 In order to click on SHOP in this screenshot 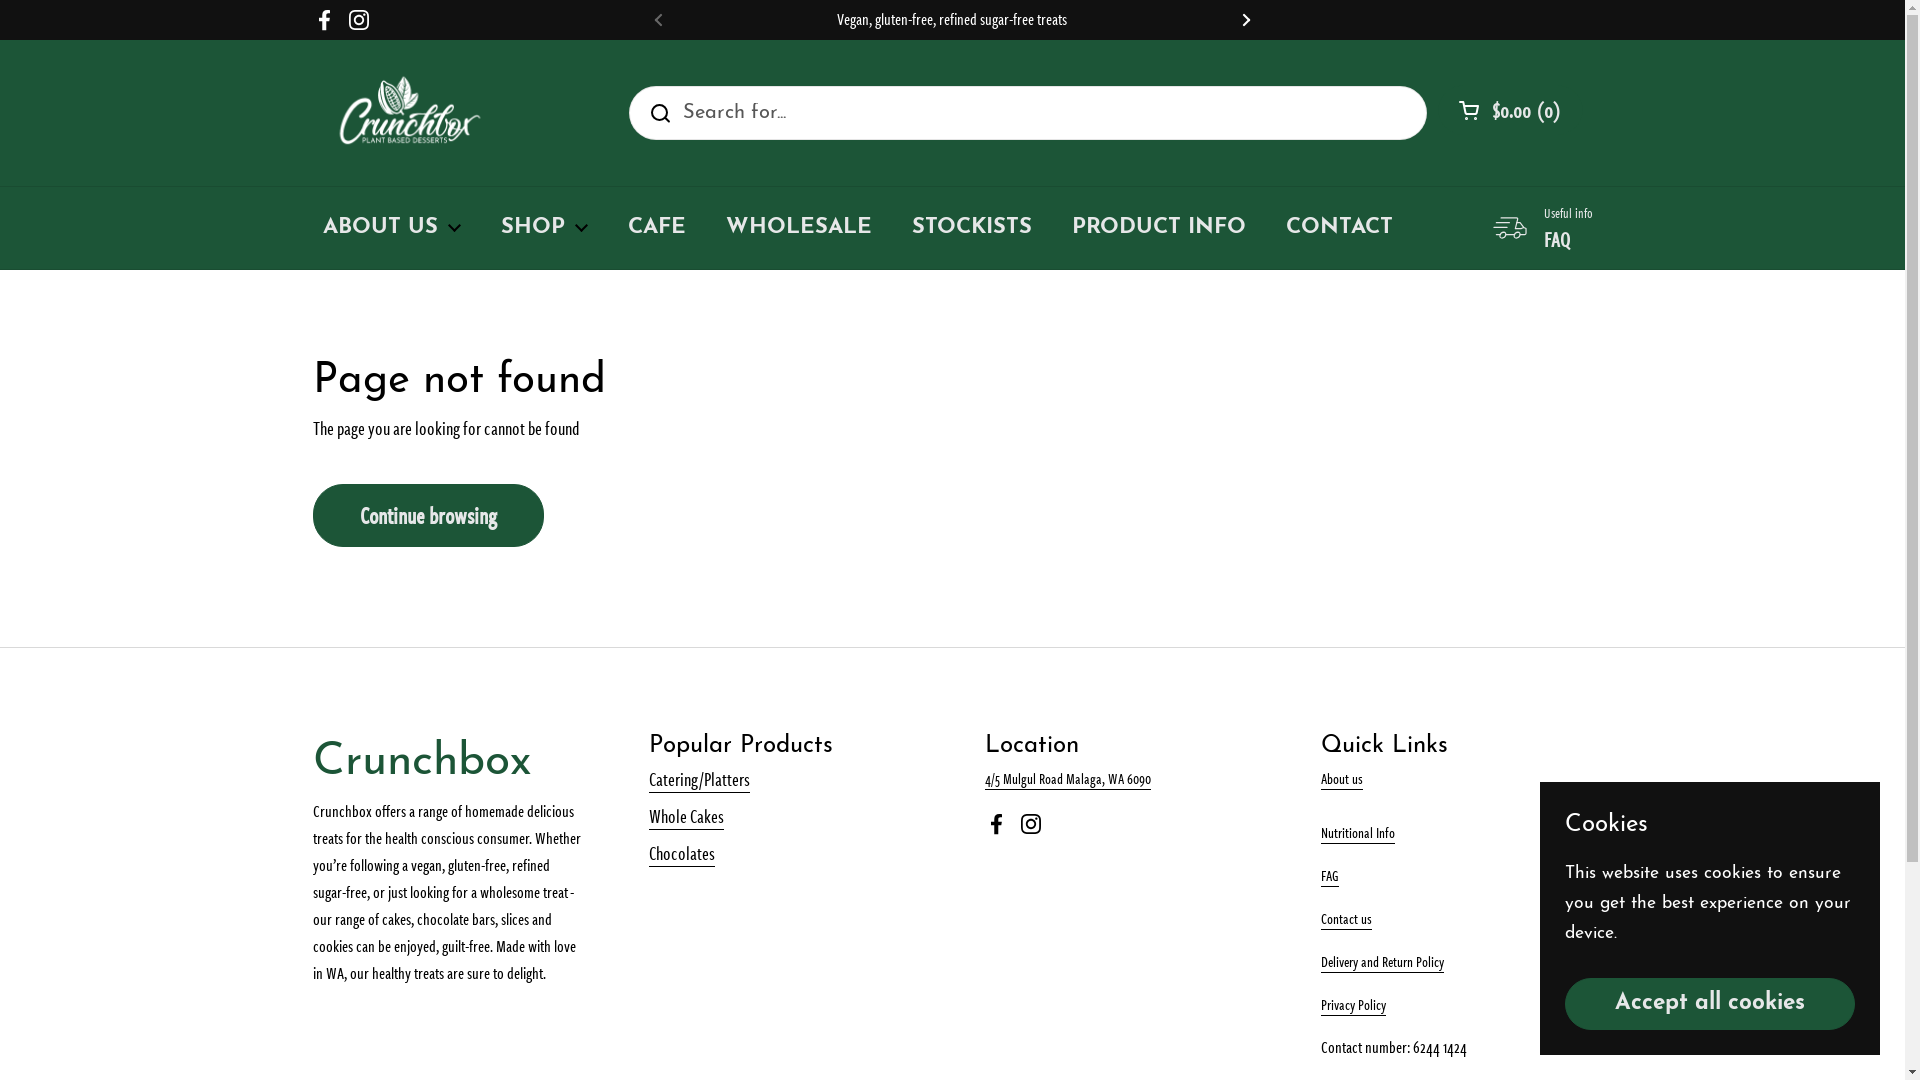, I will do `click(544, 228)`.